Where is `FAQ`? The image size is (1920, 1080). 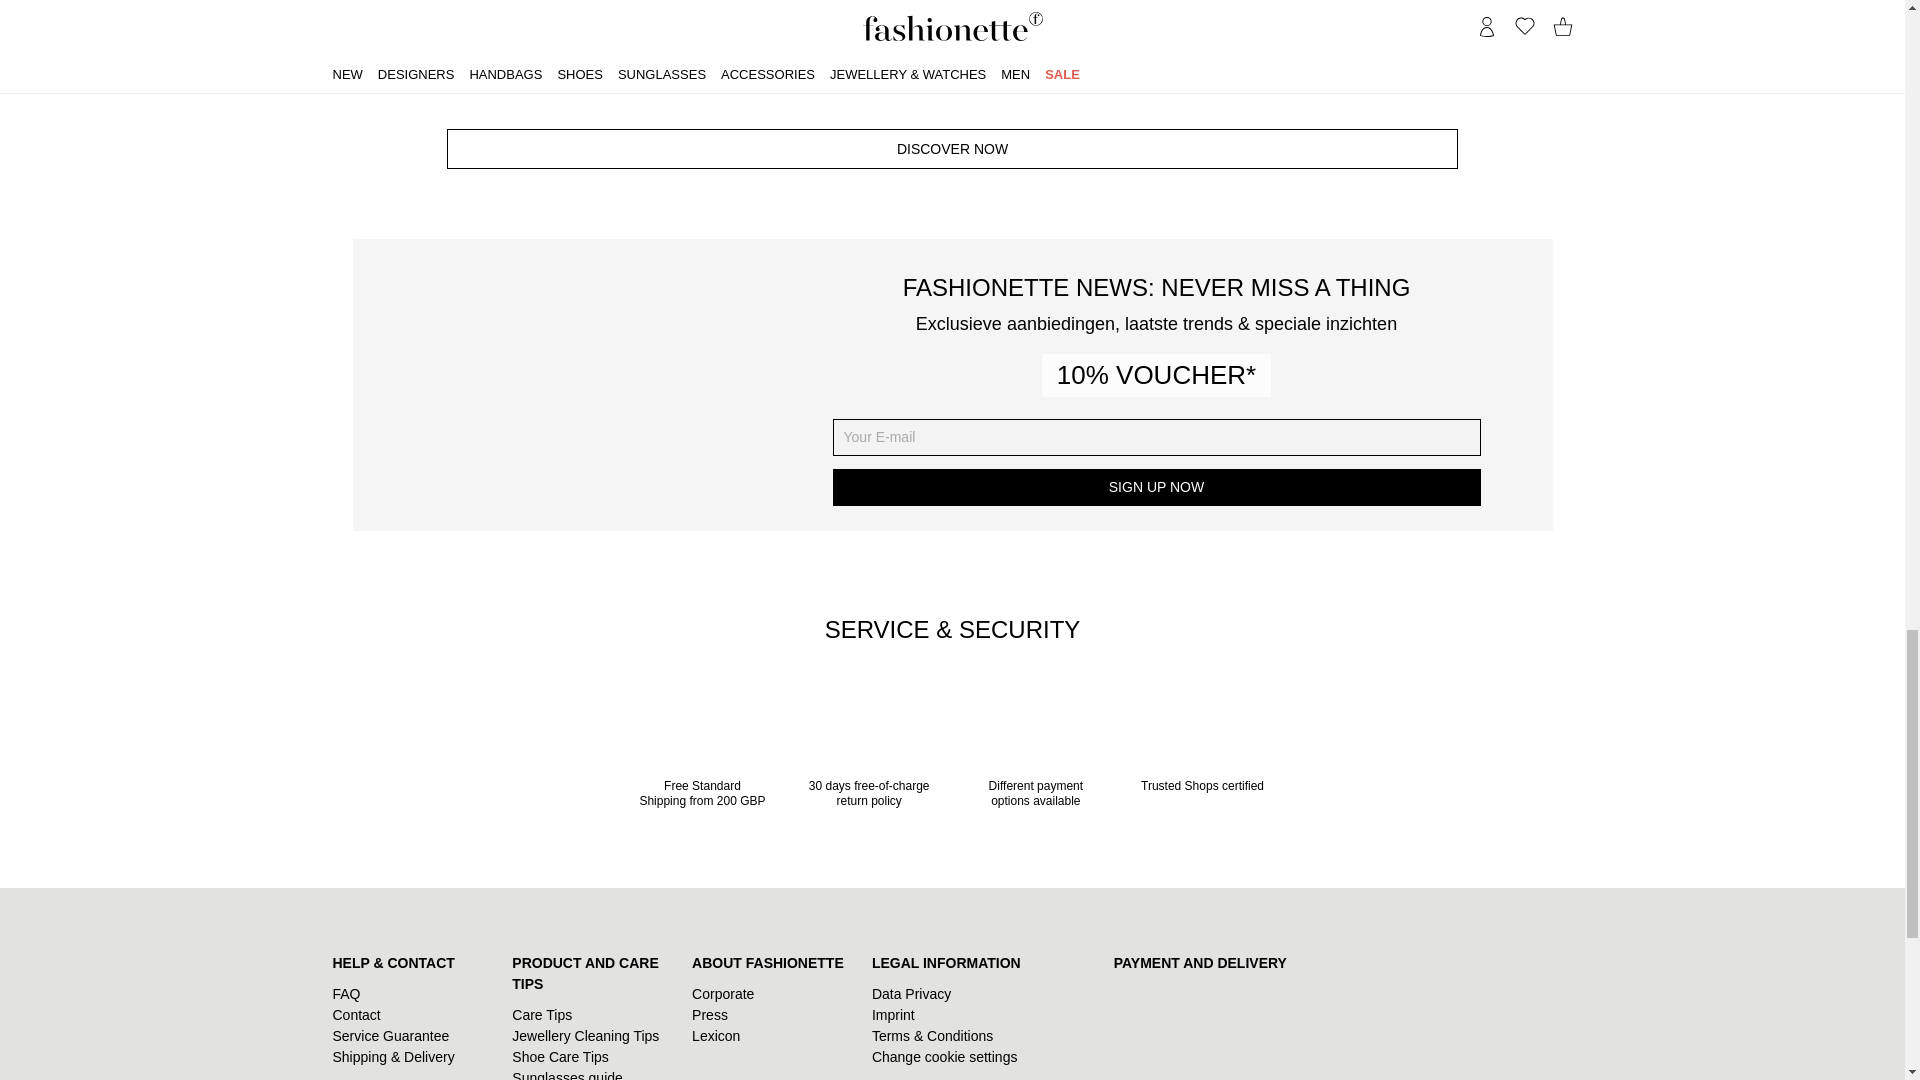 FAQ is located at coordinates (951, 84).